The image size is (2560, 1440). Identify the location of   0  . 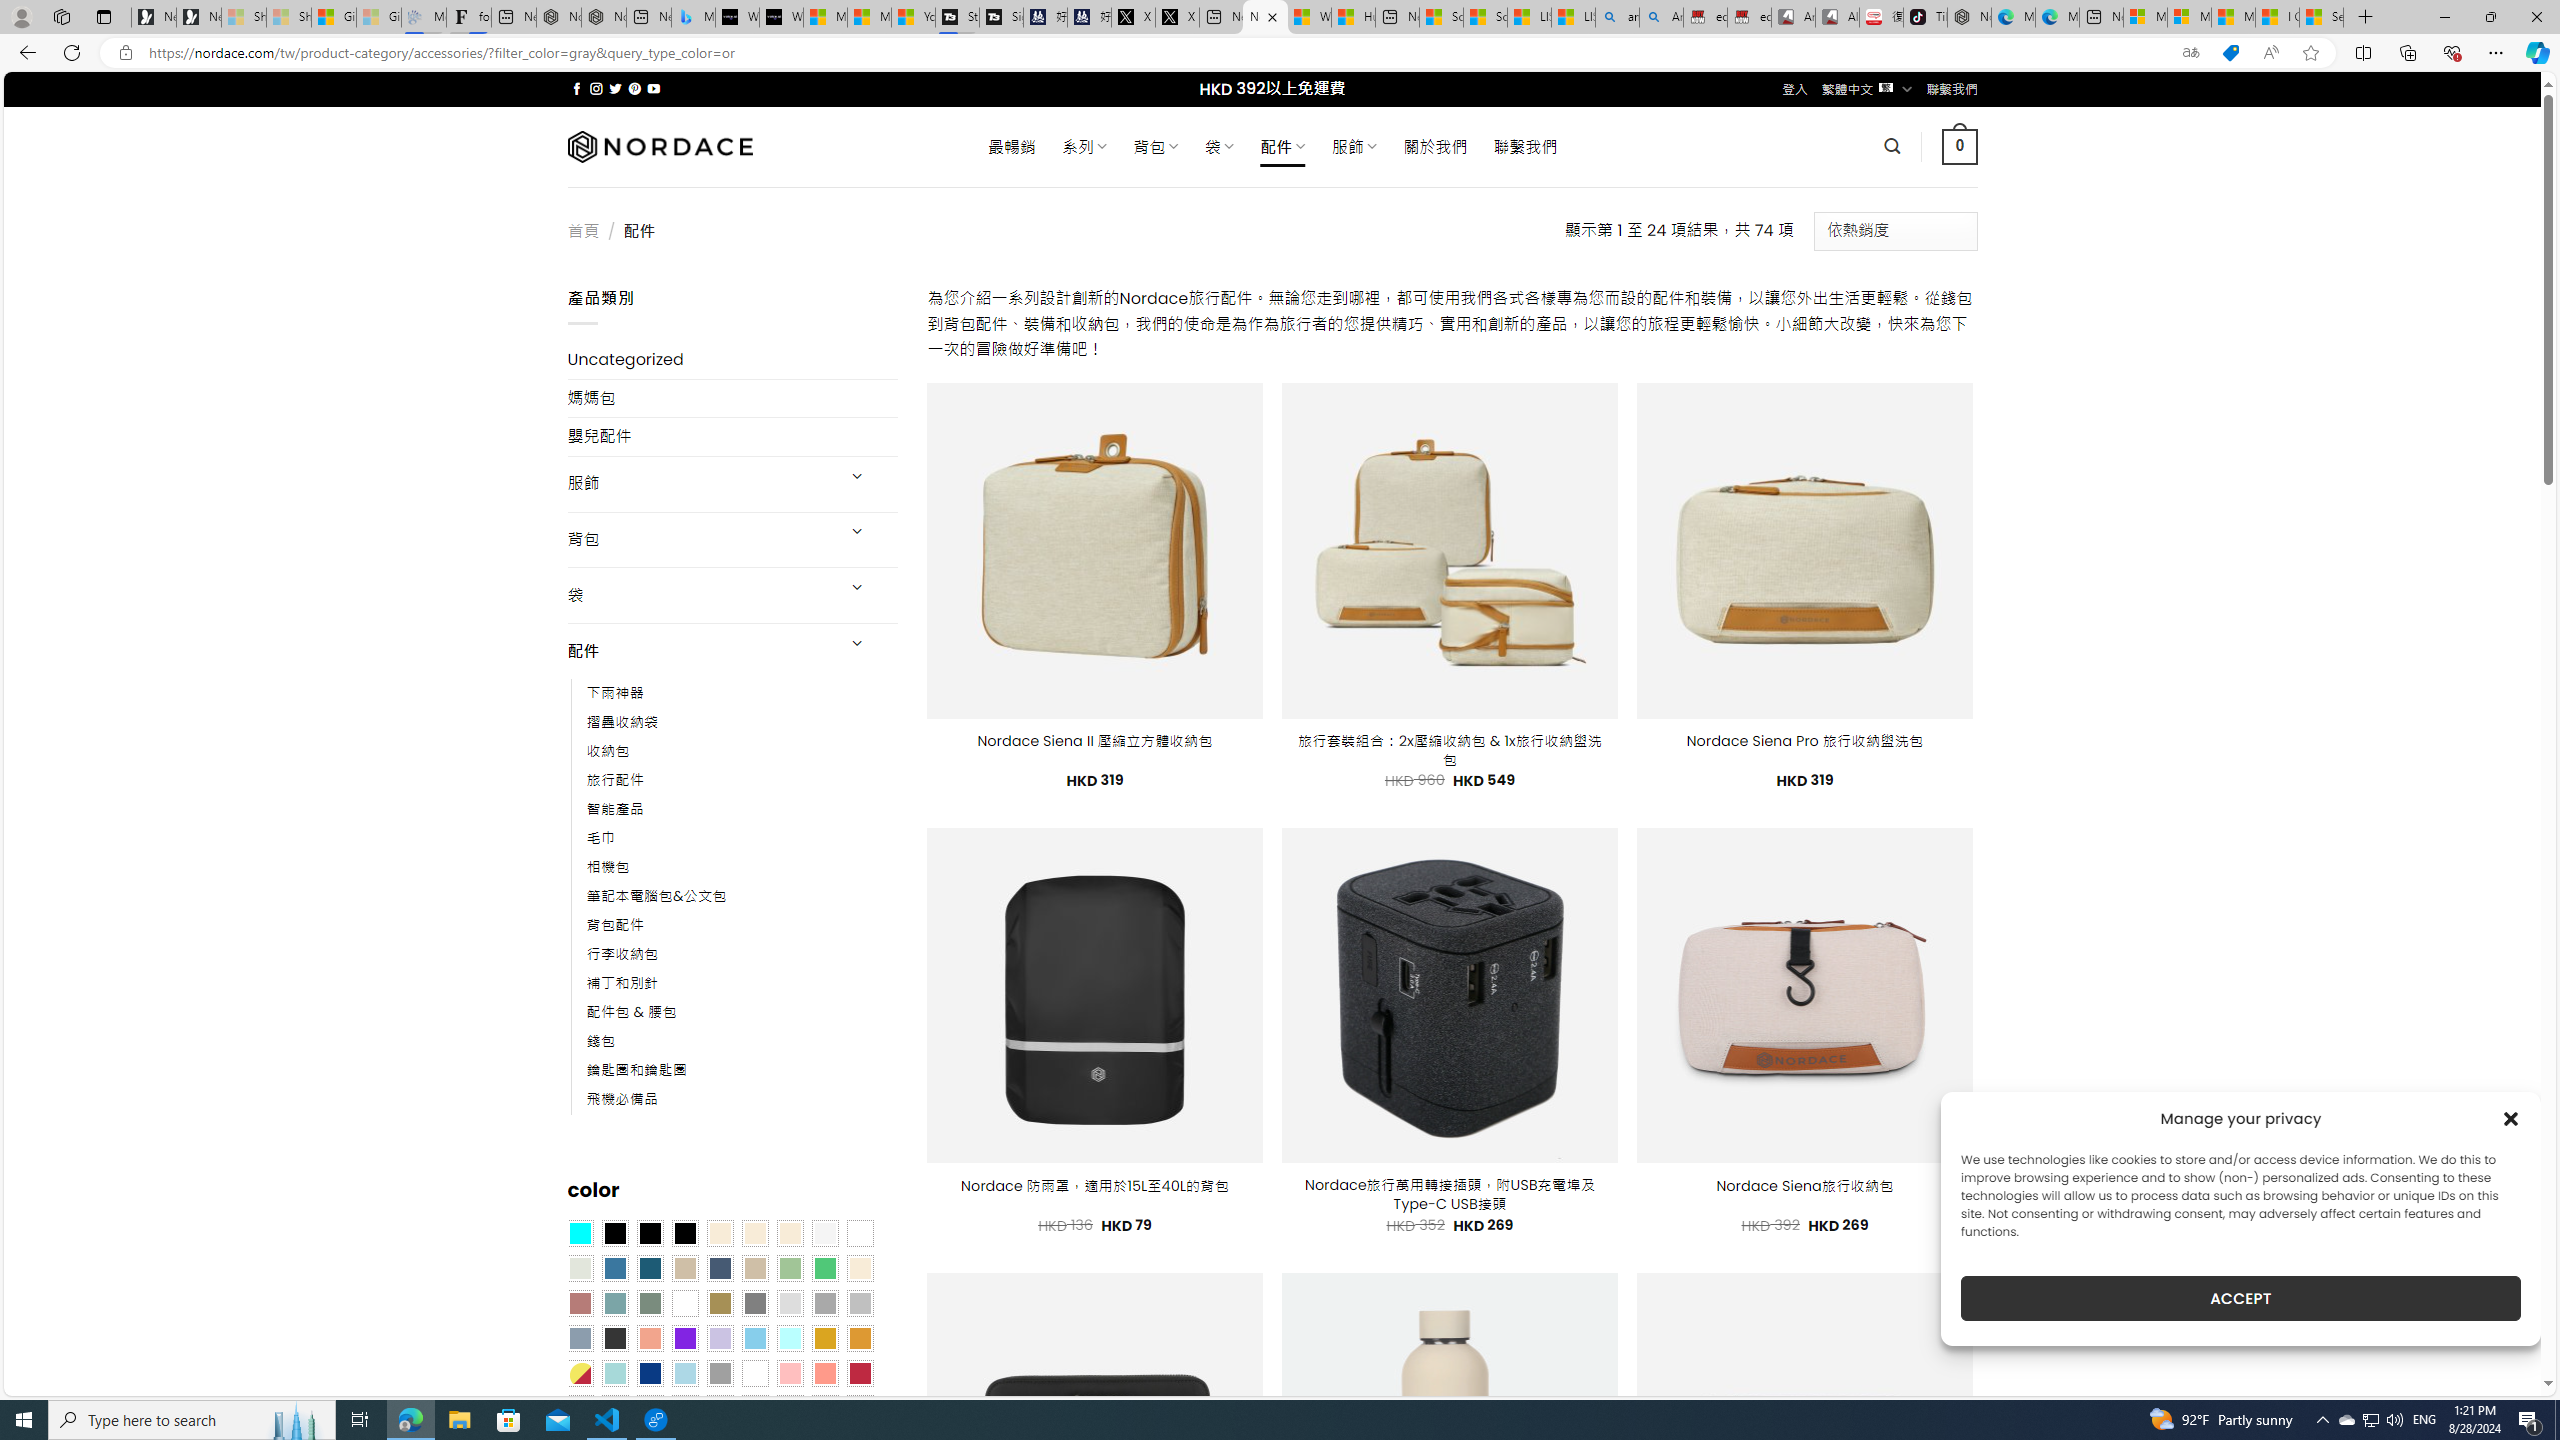
(1960, 146).